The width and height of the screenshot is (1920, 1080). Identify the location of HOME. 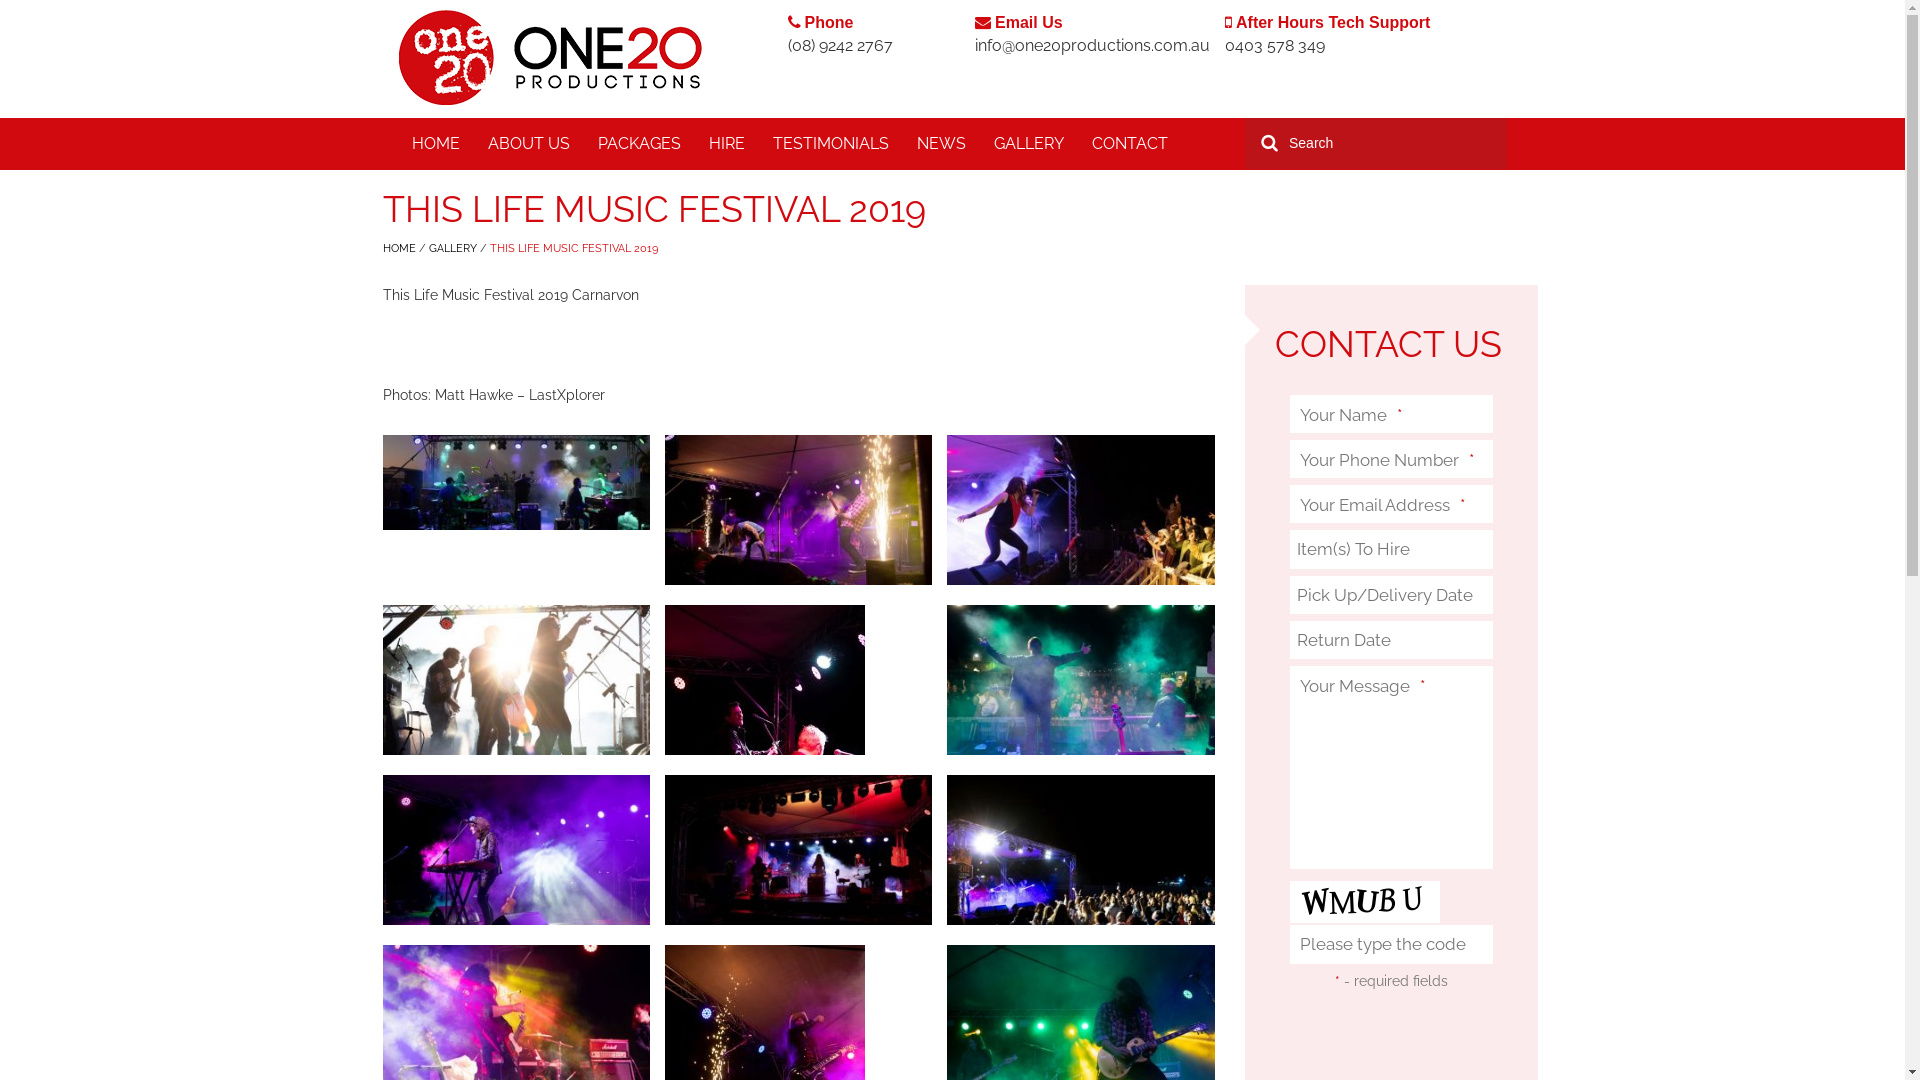
(400, 248).